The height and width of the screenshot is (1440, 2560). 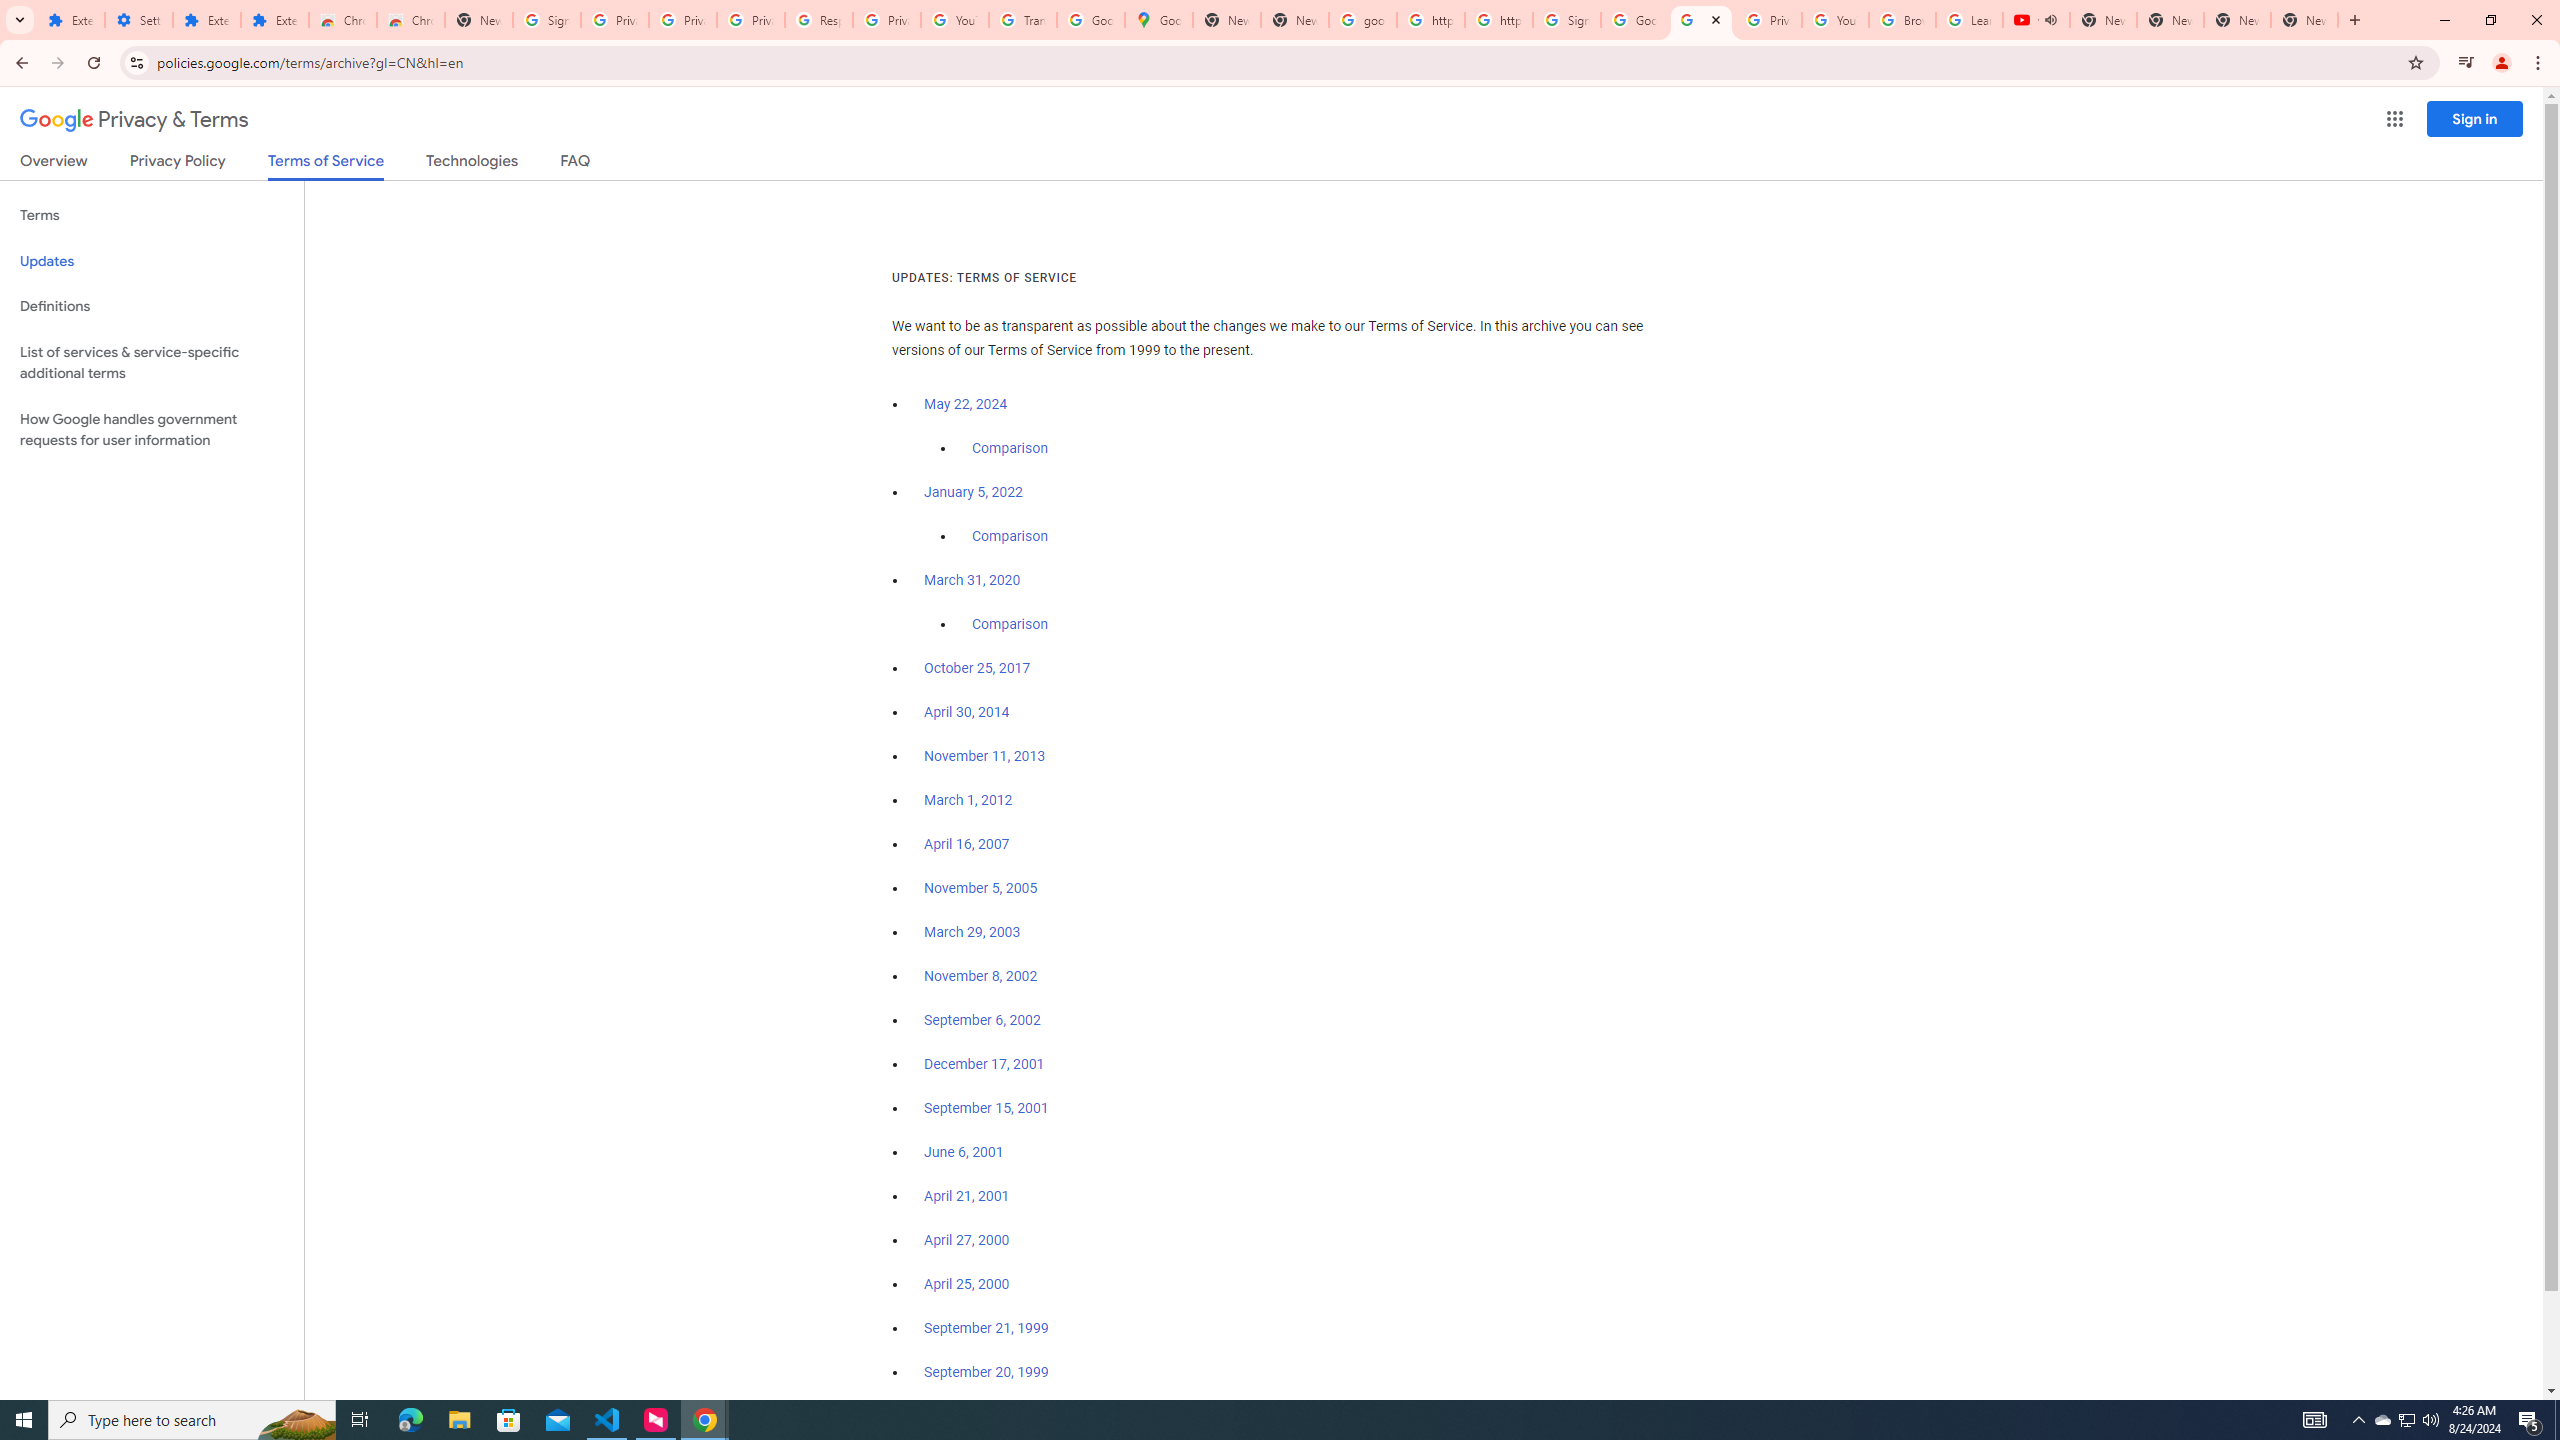 What do you see at coordinates (968, 844) in the screenshot?
I see `April 16, 2007` at bounding box center [968, 844].